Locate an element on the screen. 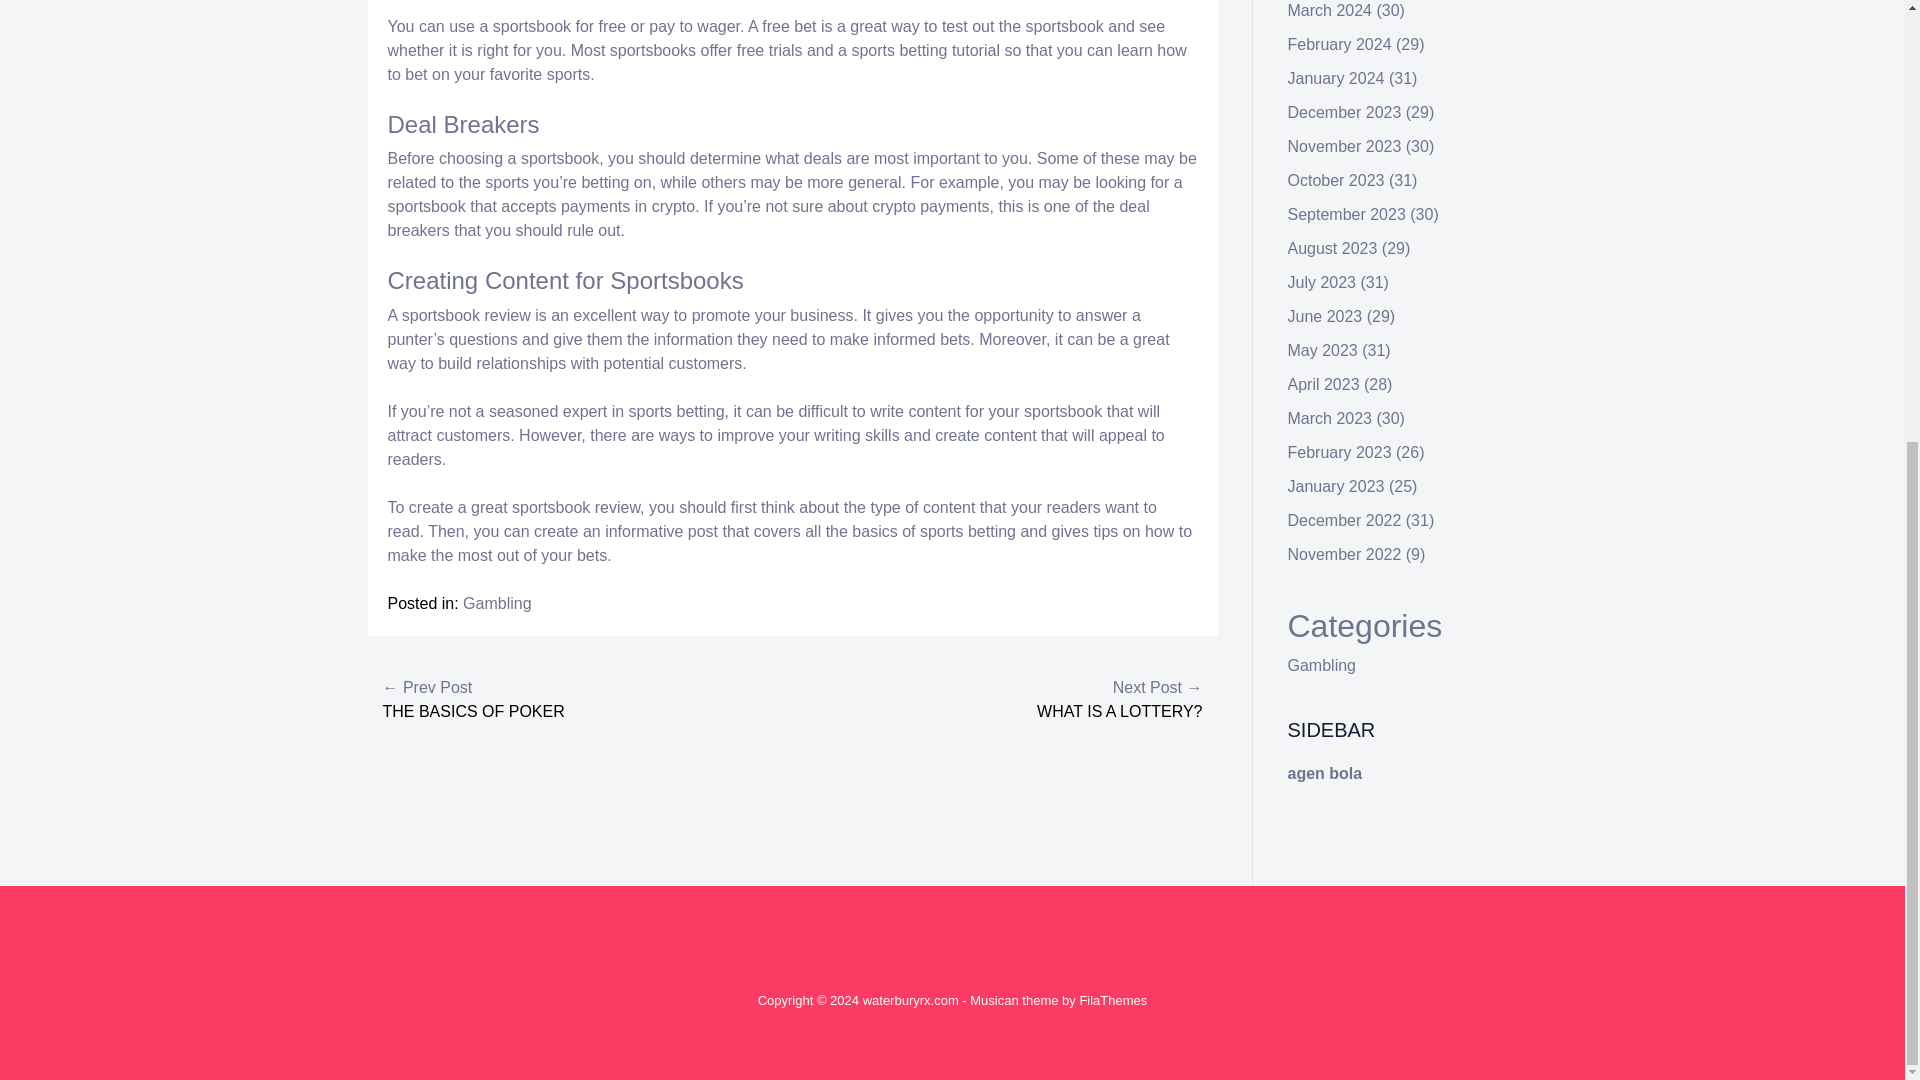 The image size is (1920, 1080). June 2023 is located at coordinates (1326, 316).